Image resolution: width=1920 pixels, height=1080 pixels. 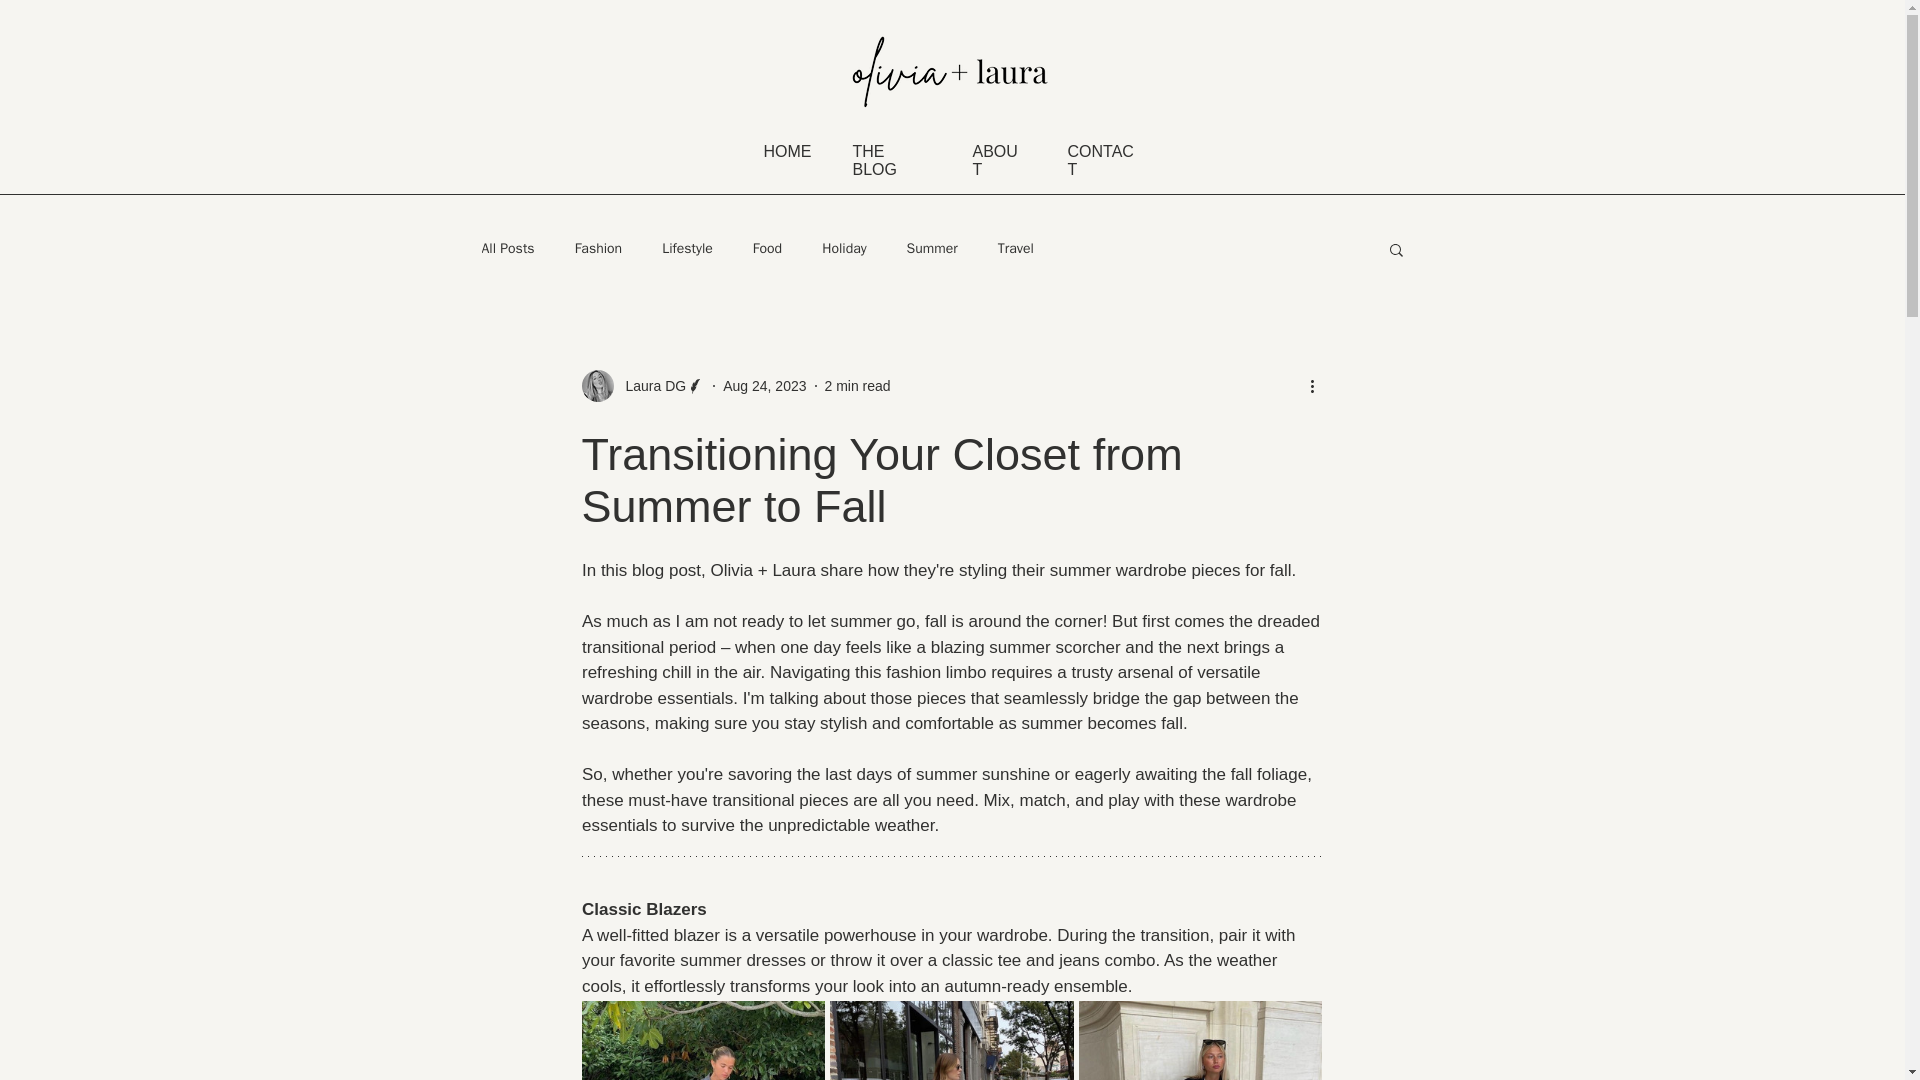 I want to click on ABOUT, so click(x=994, y=160).